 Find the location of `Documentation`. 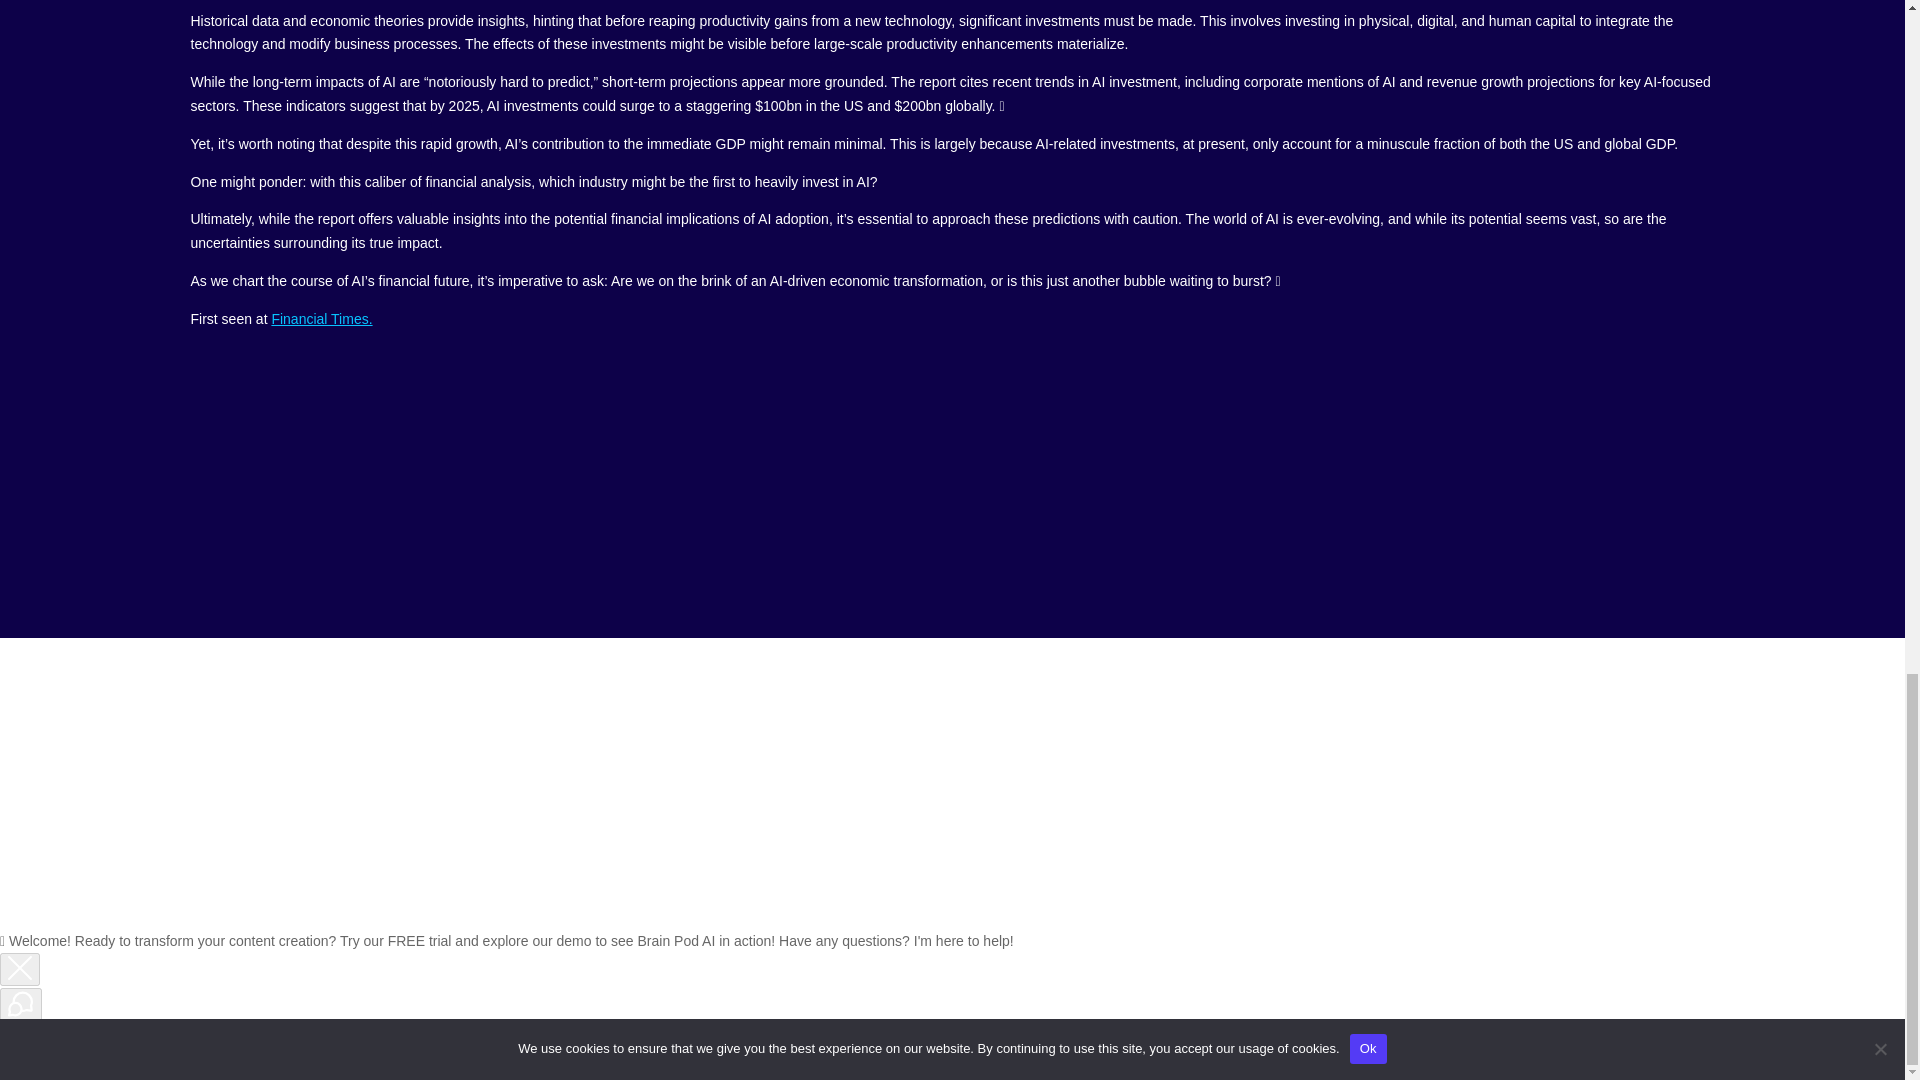

Documentation is located at coordinates (1429, 813).